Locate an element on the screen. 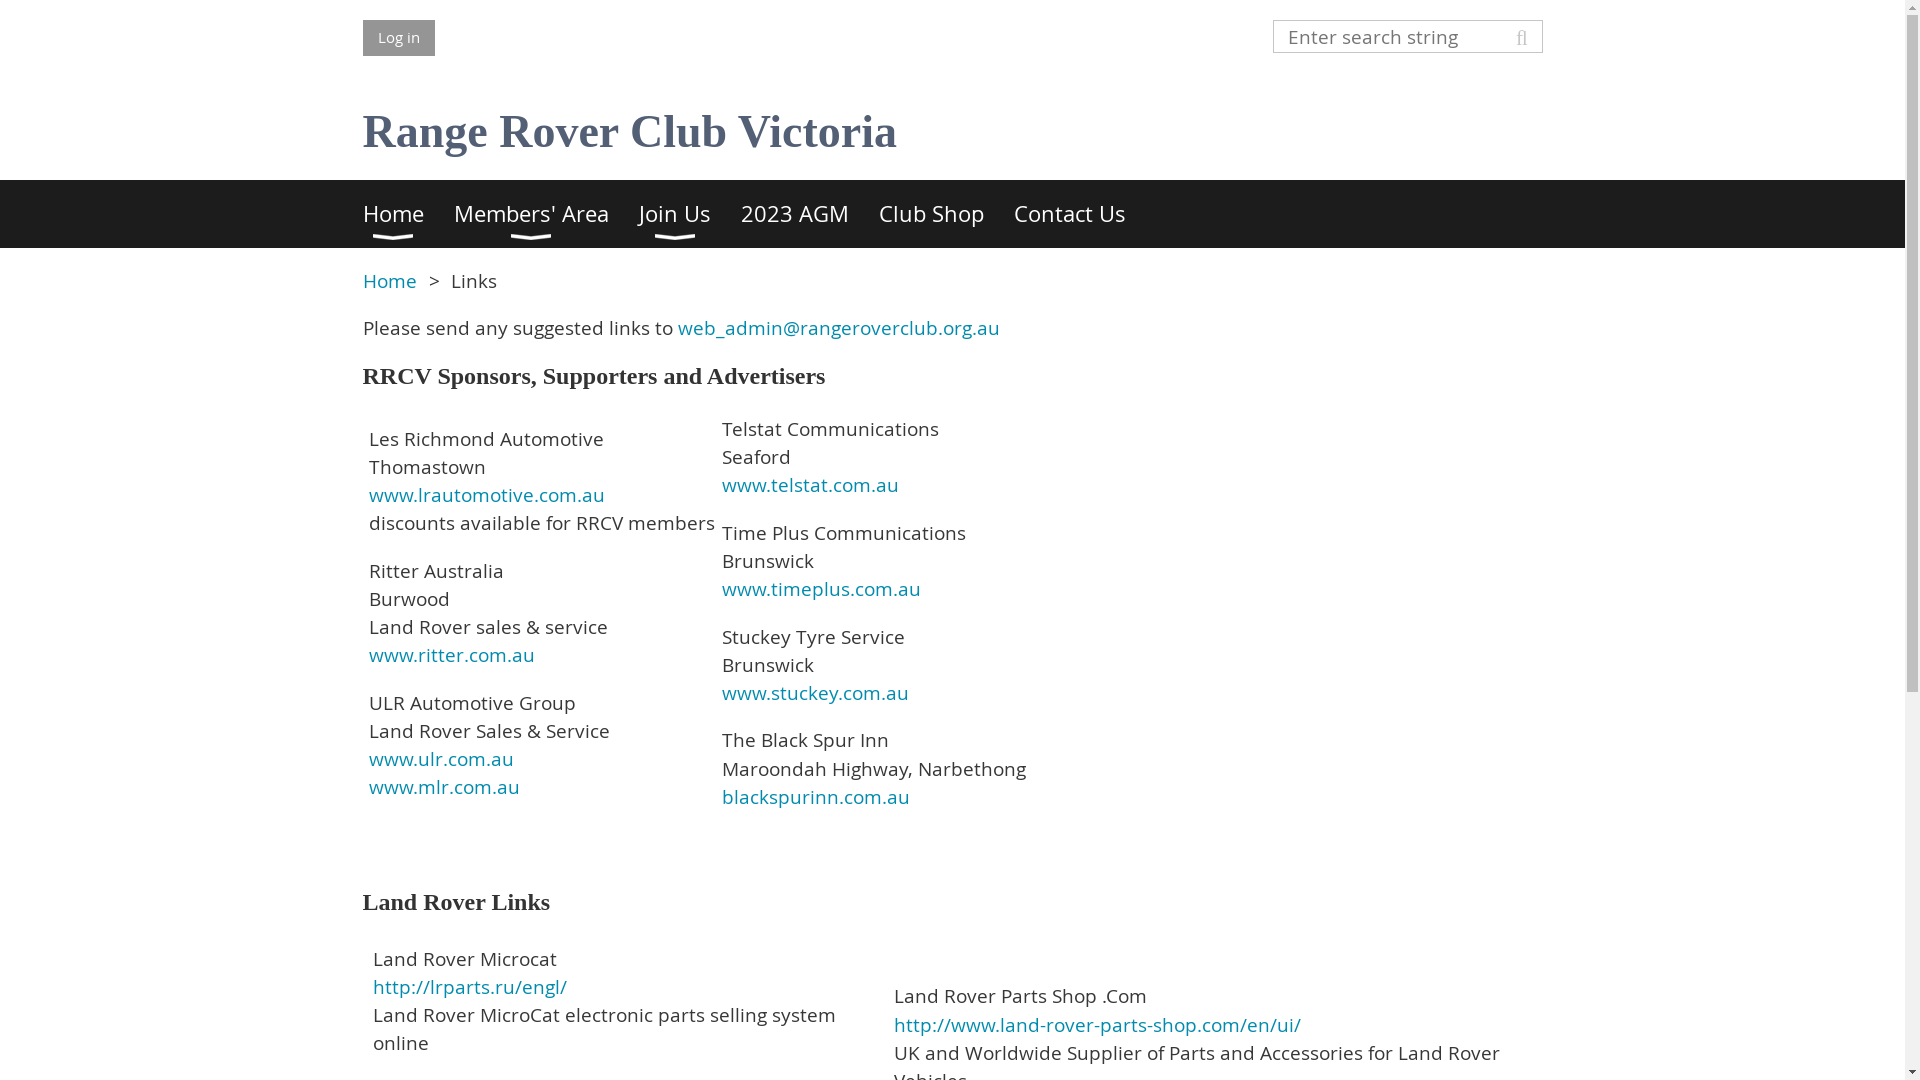  Join Us is located at coordinates (689, 214).